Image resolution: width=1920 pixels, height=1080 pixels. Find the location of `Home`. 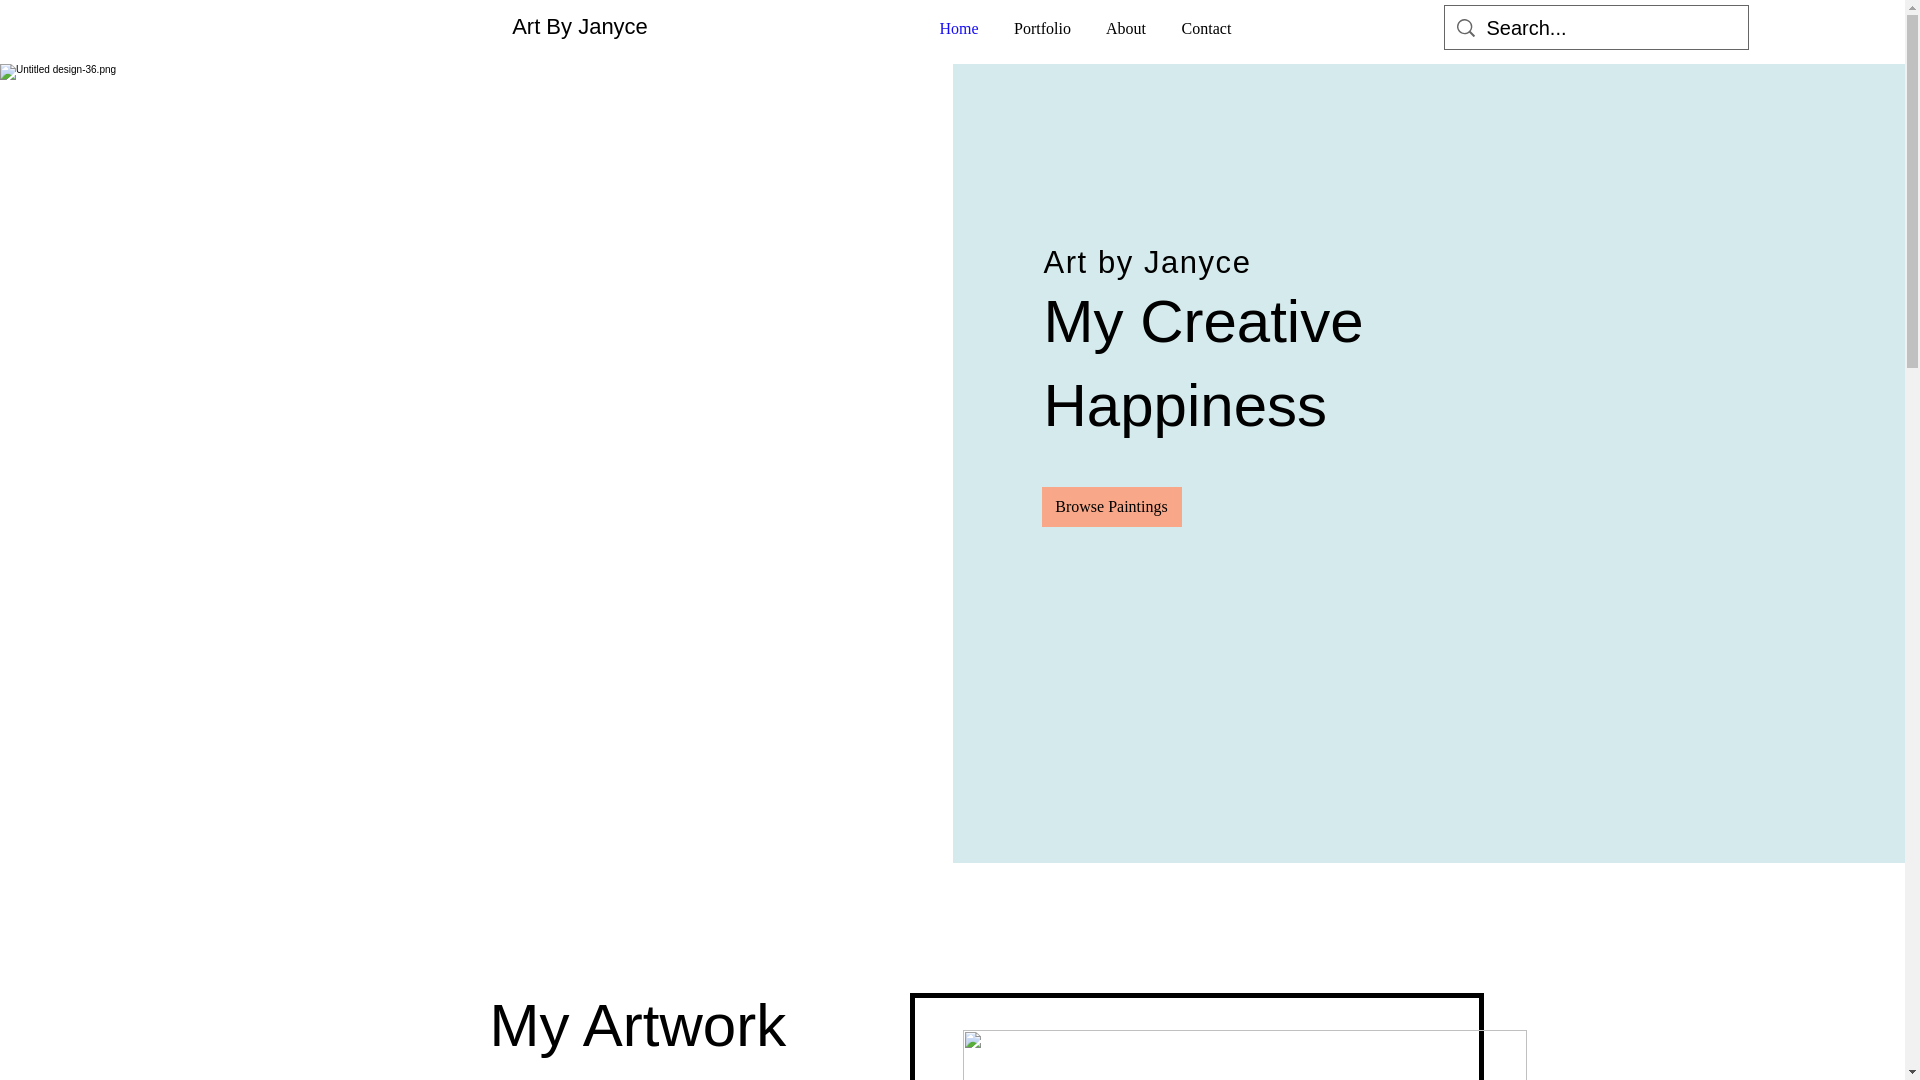

Home is located at coordinates (958, 29).